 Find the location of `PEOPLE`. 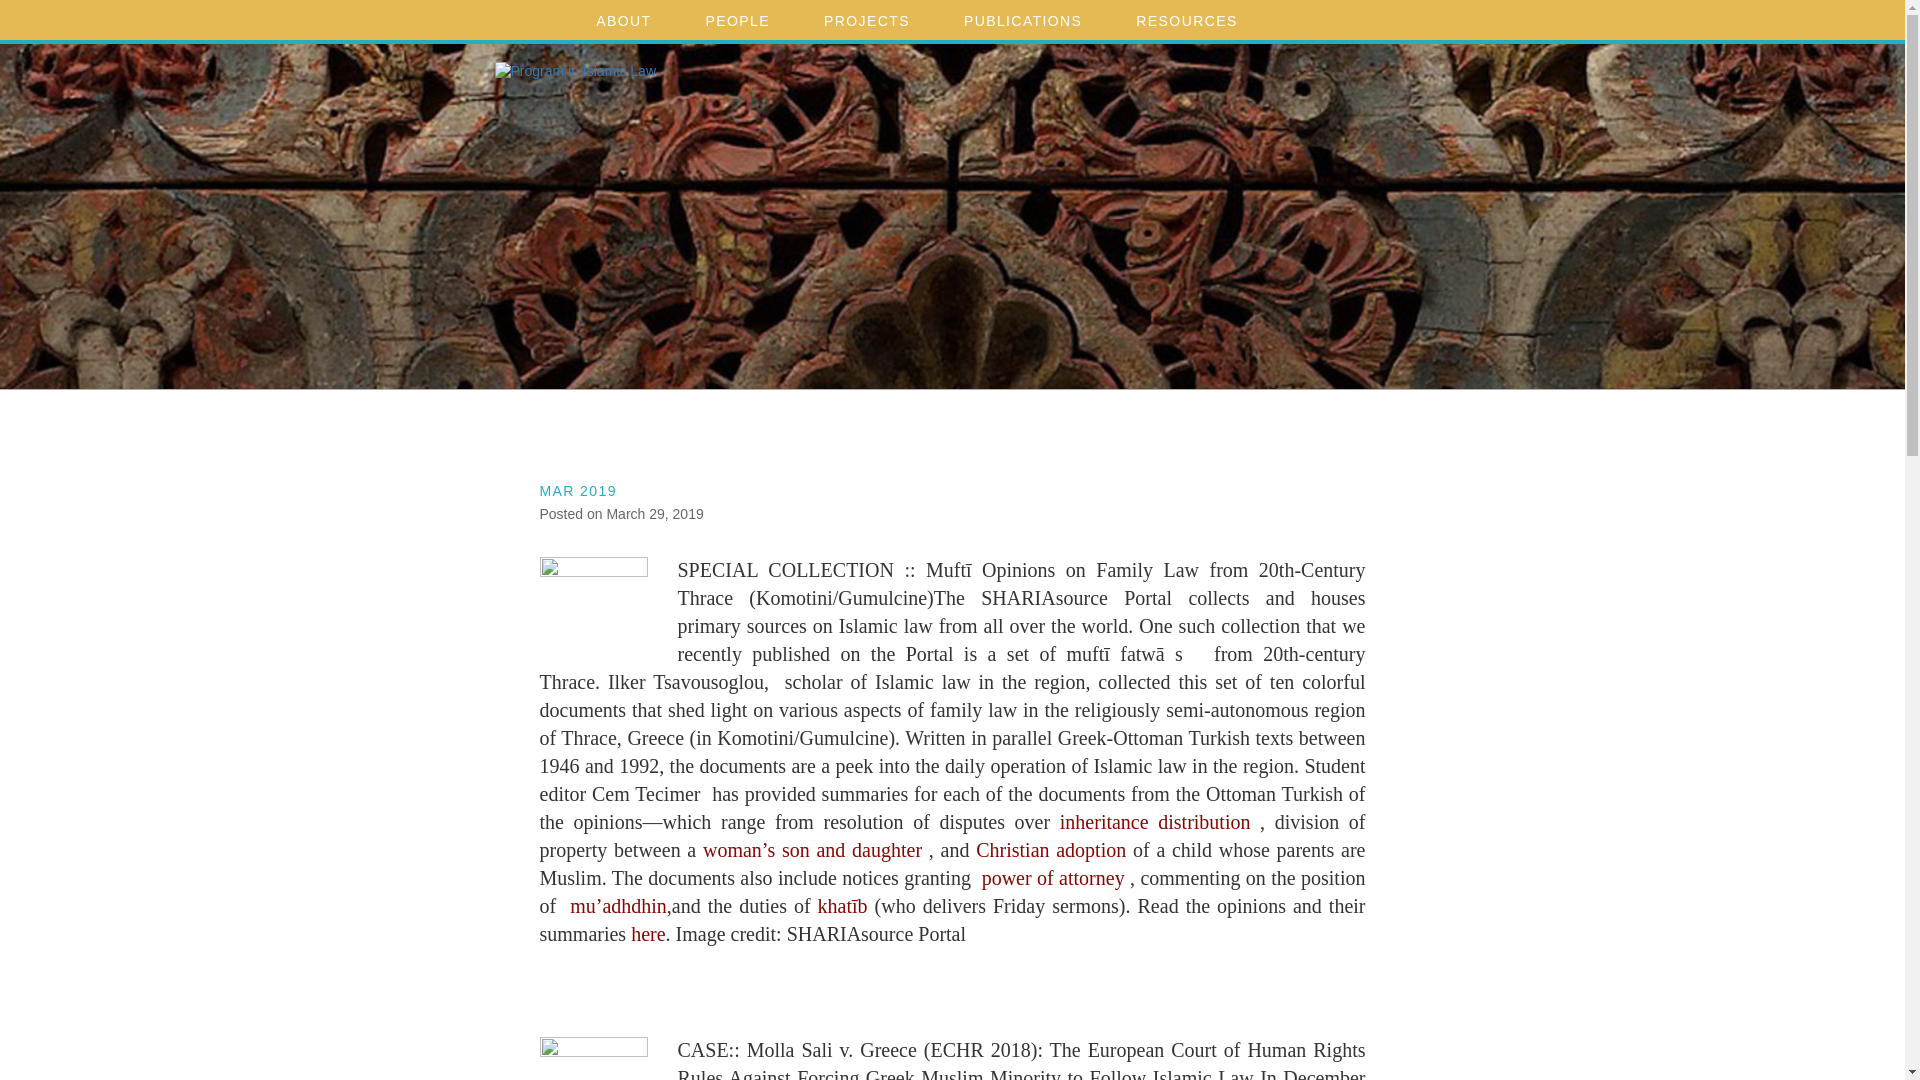

PEOPLE is located at coordinates (744, 20).